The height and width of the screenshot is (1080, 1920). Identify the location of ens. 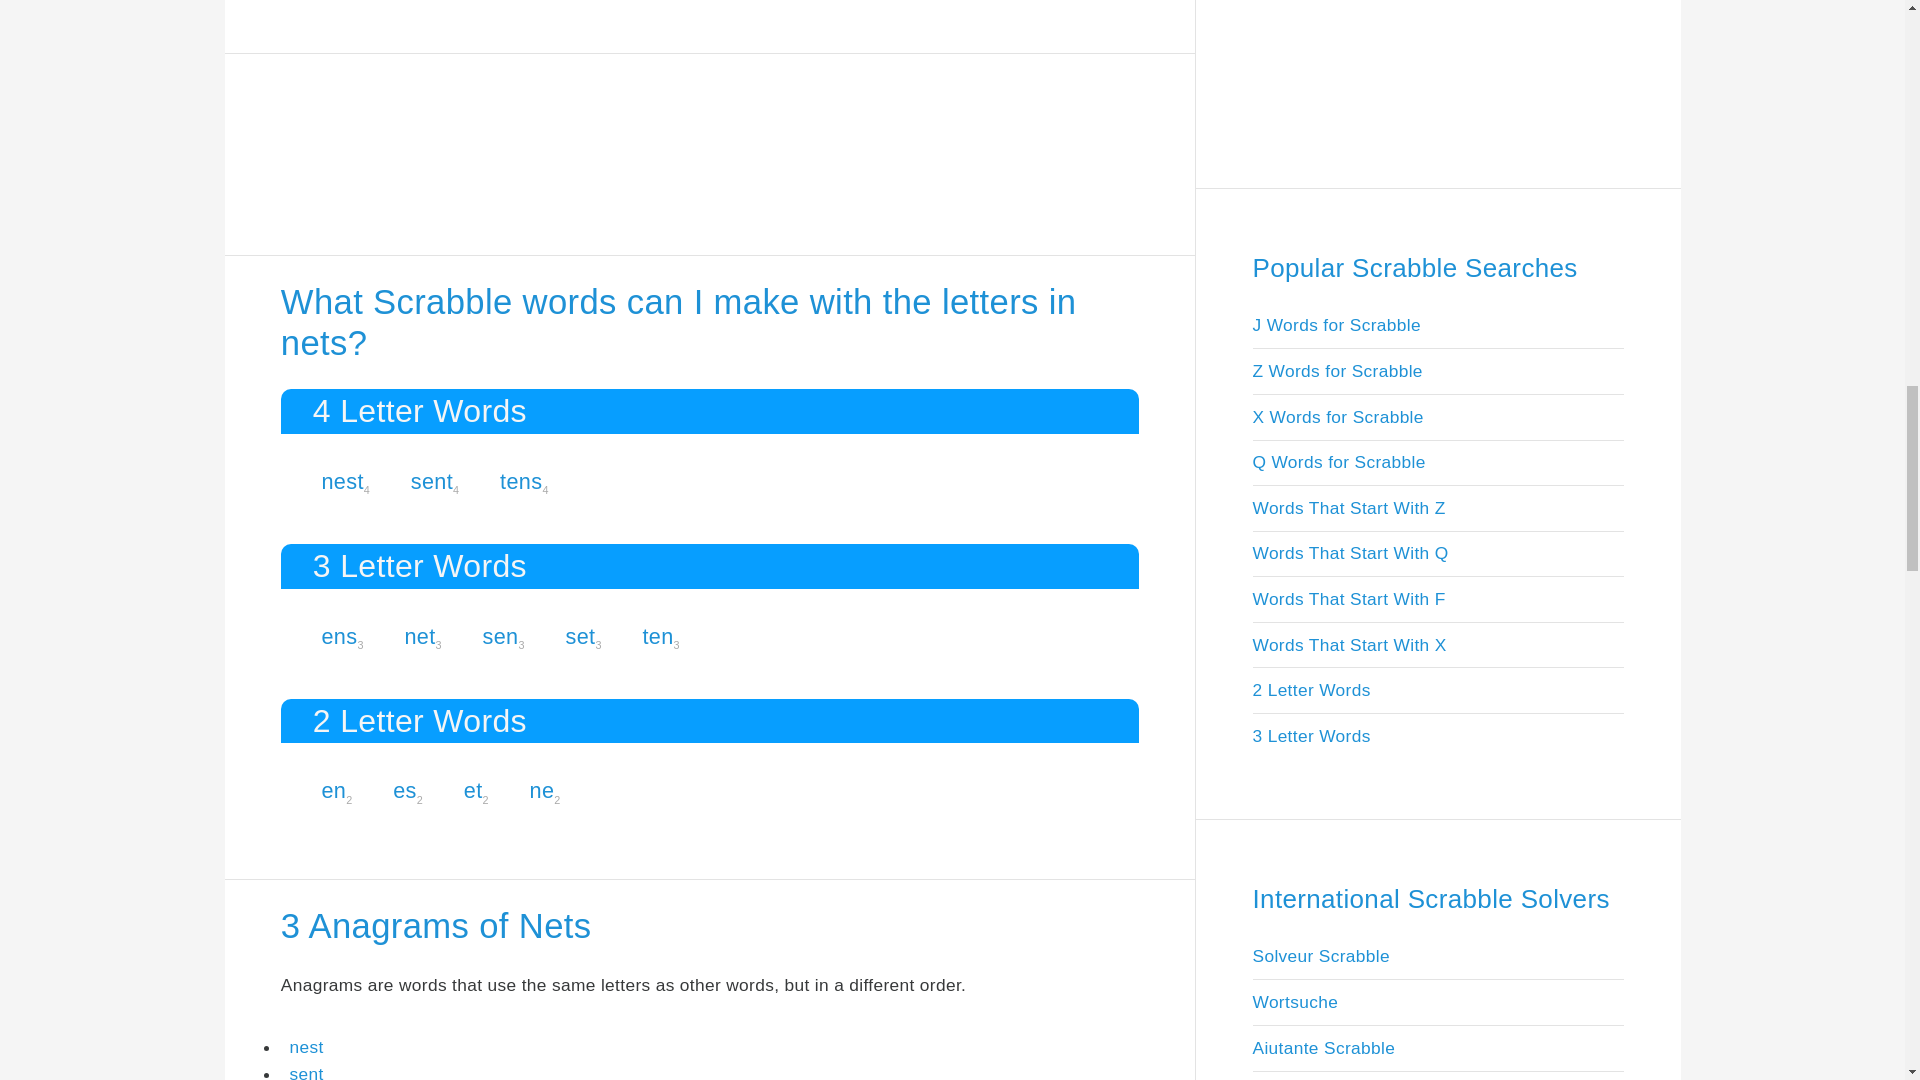
(338, 636).